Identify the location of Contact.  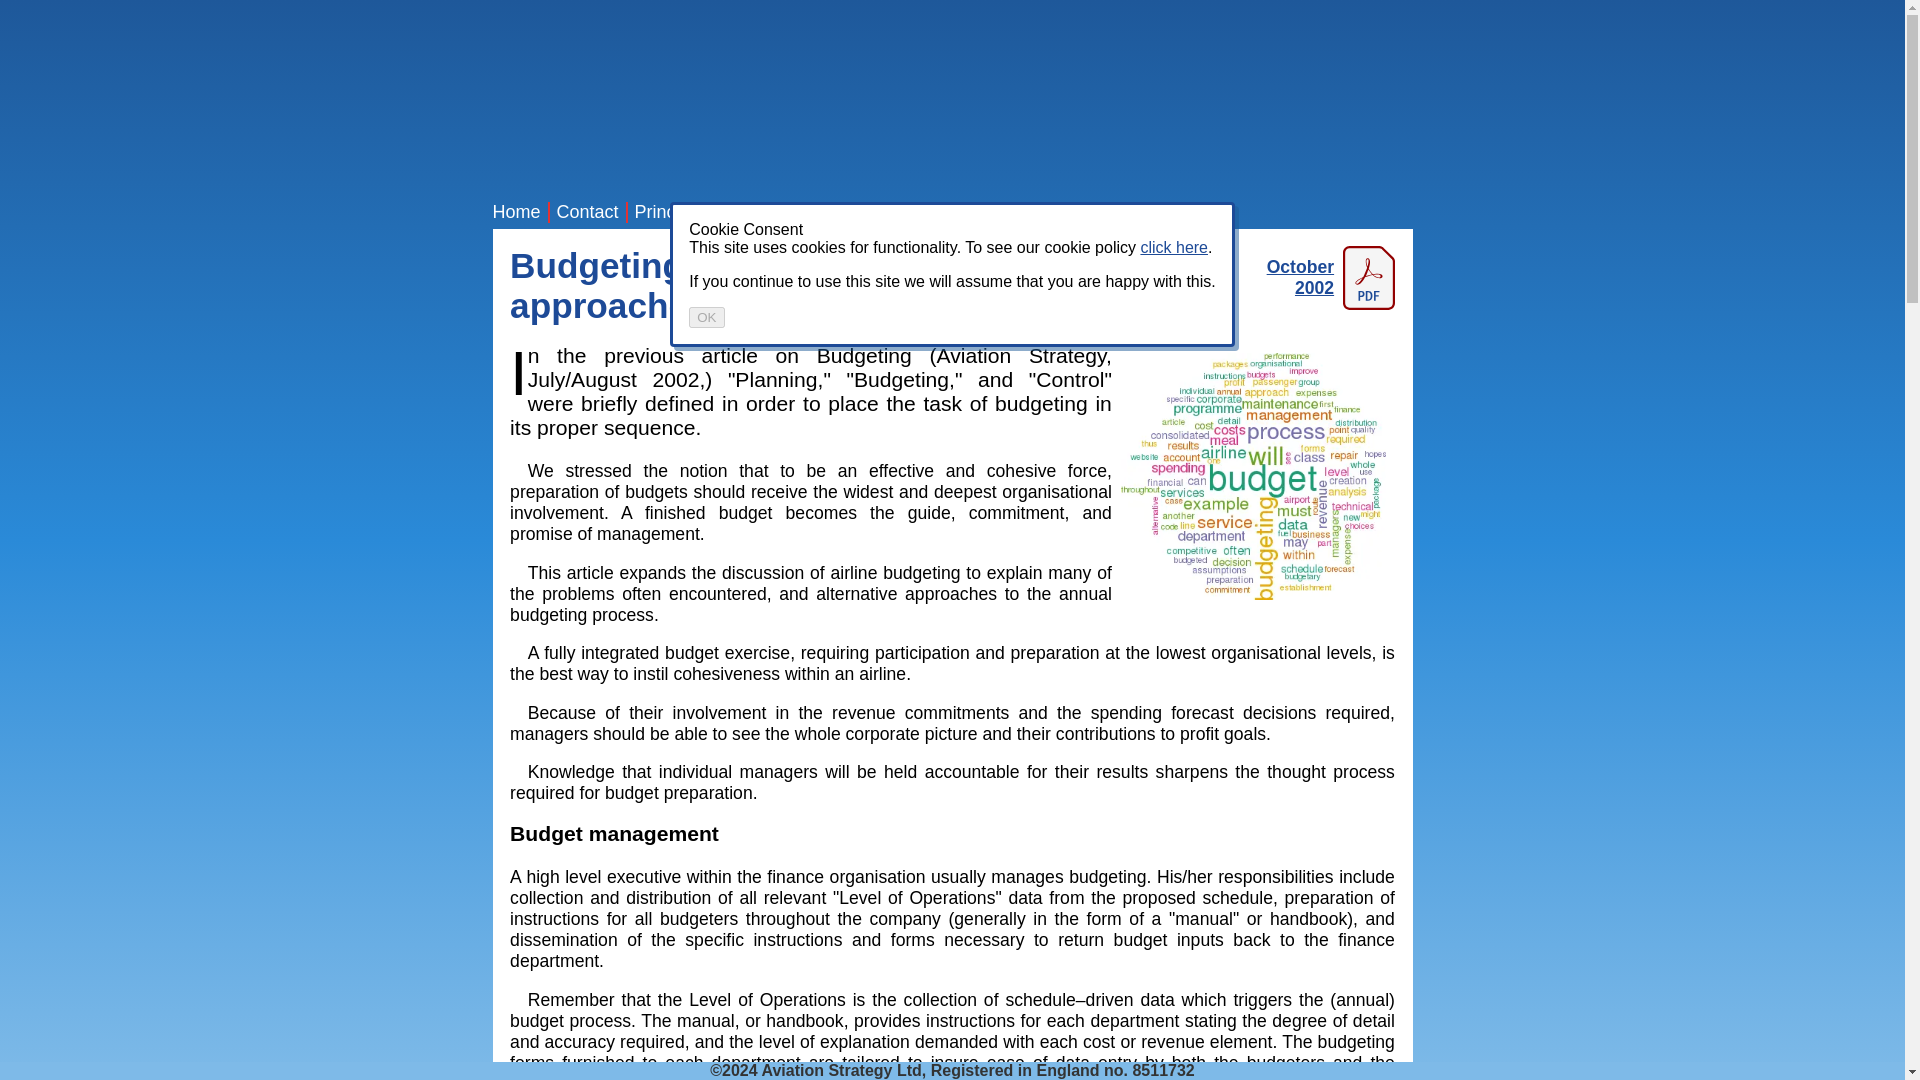
(587, 212).